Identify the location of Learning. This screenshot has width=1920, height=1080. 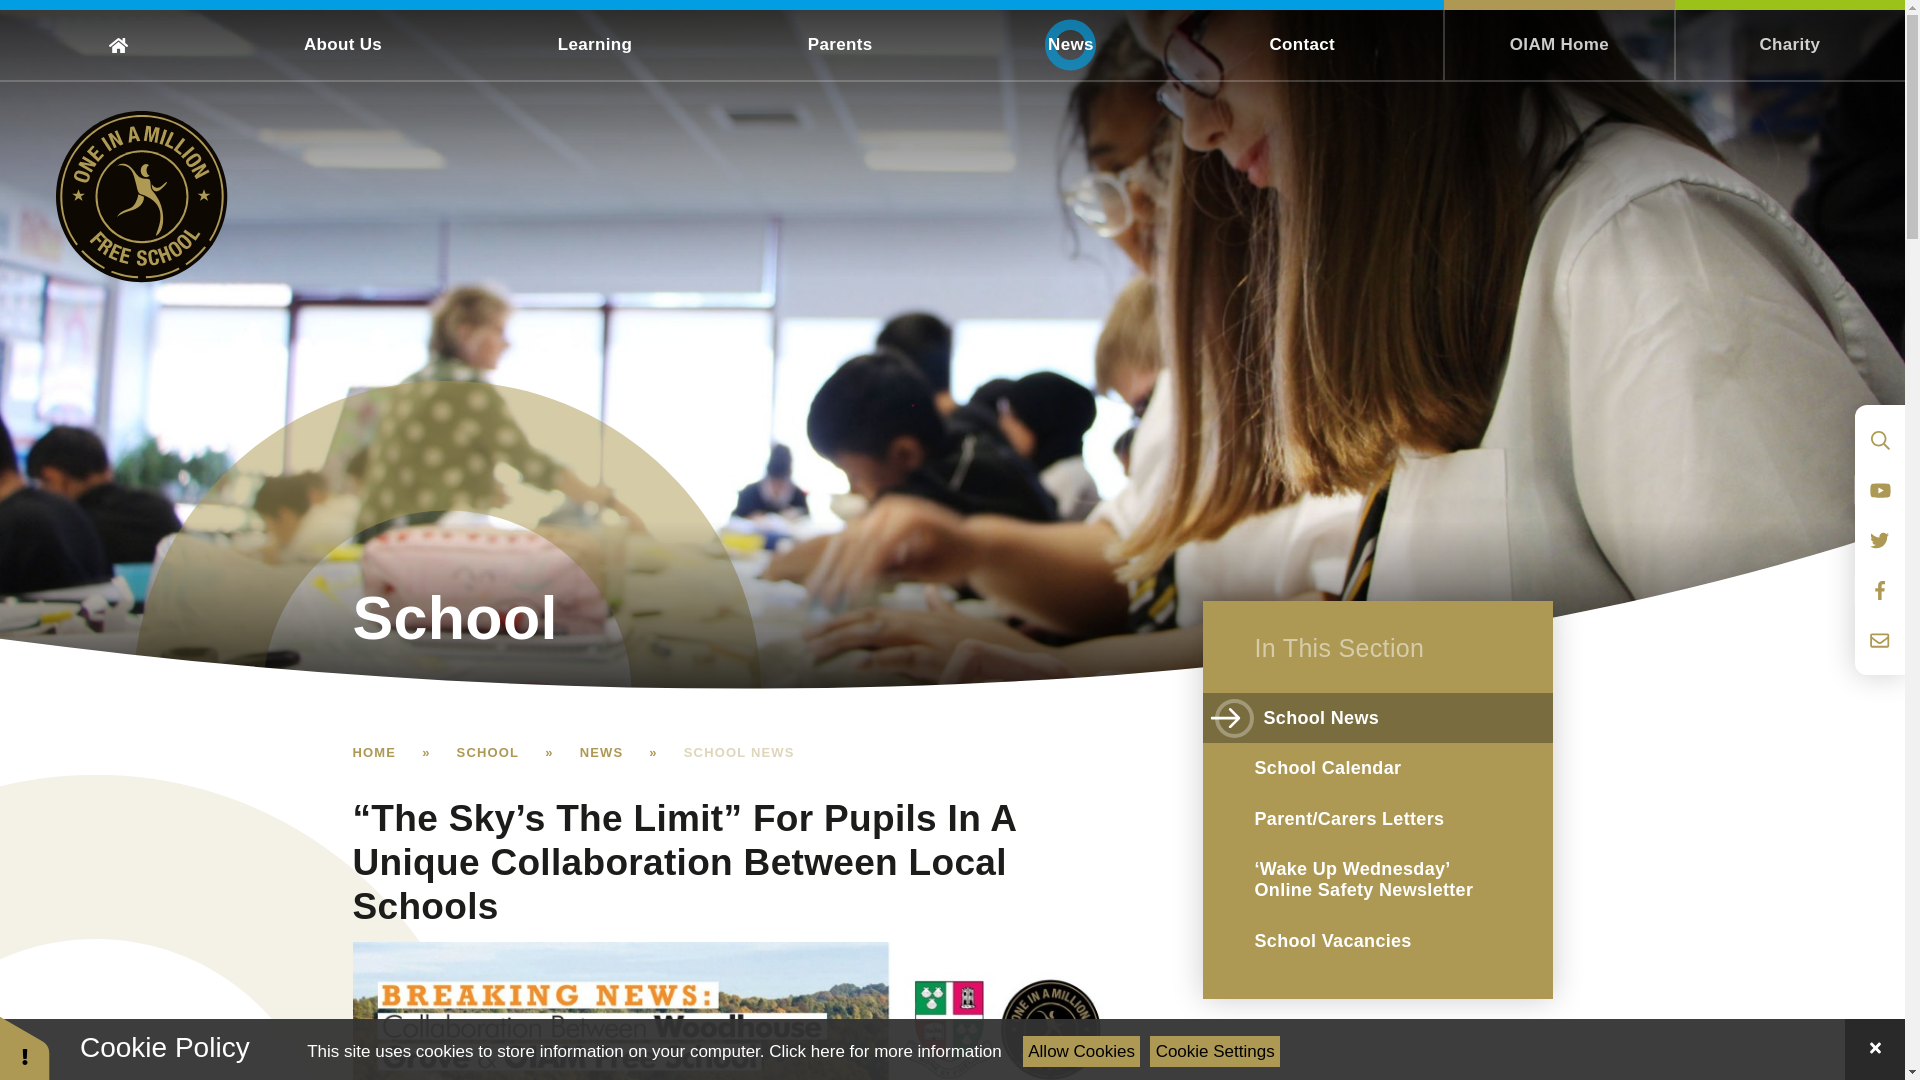
(594, 44).